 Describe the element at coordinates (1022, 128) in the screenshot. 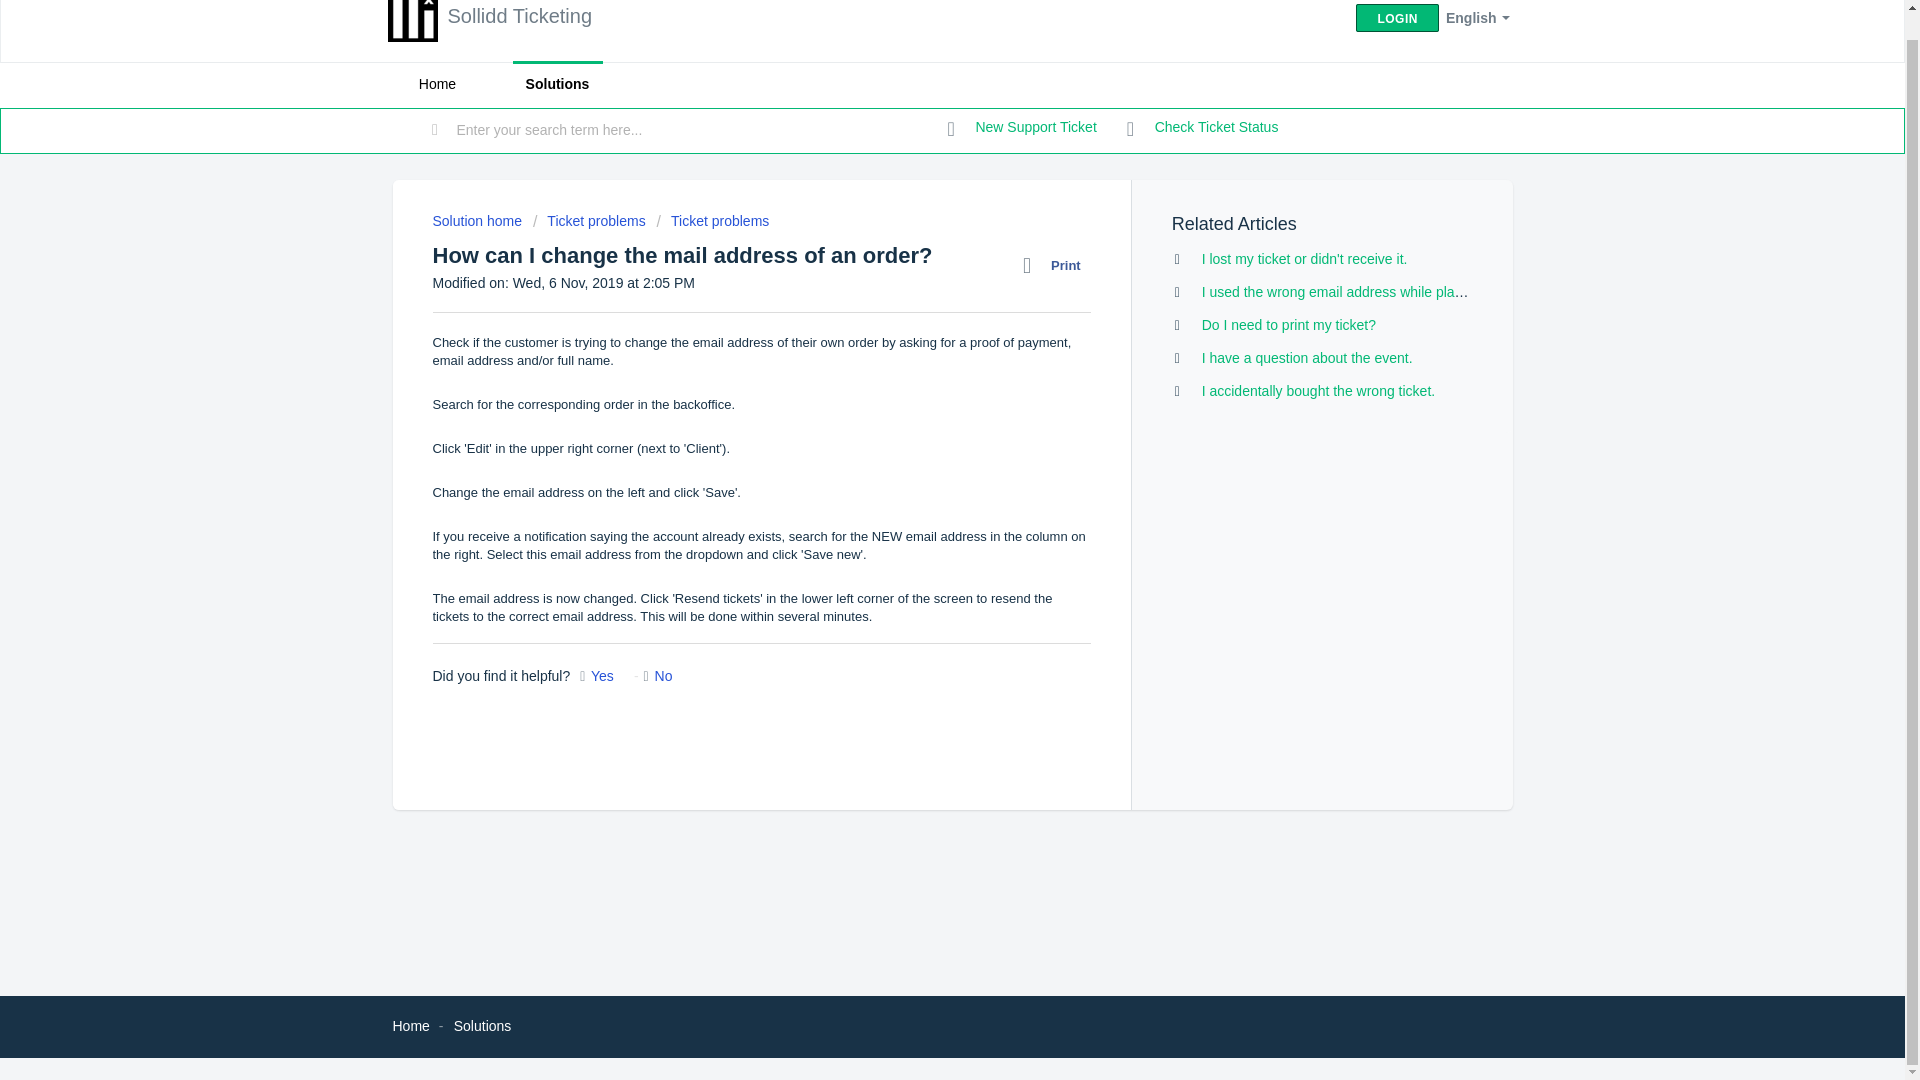

I see `New Support Ticket` at that location.